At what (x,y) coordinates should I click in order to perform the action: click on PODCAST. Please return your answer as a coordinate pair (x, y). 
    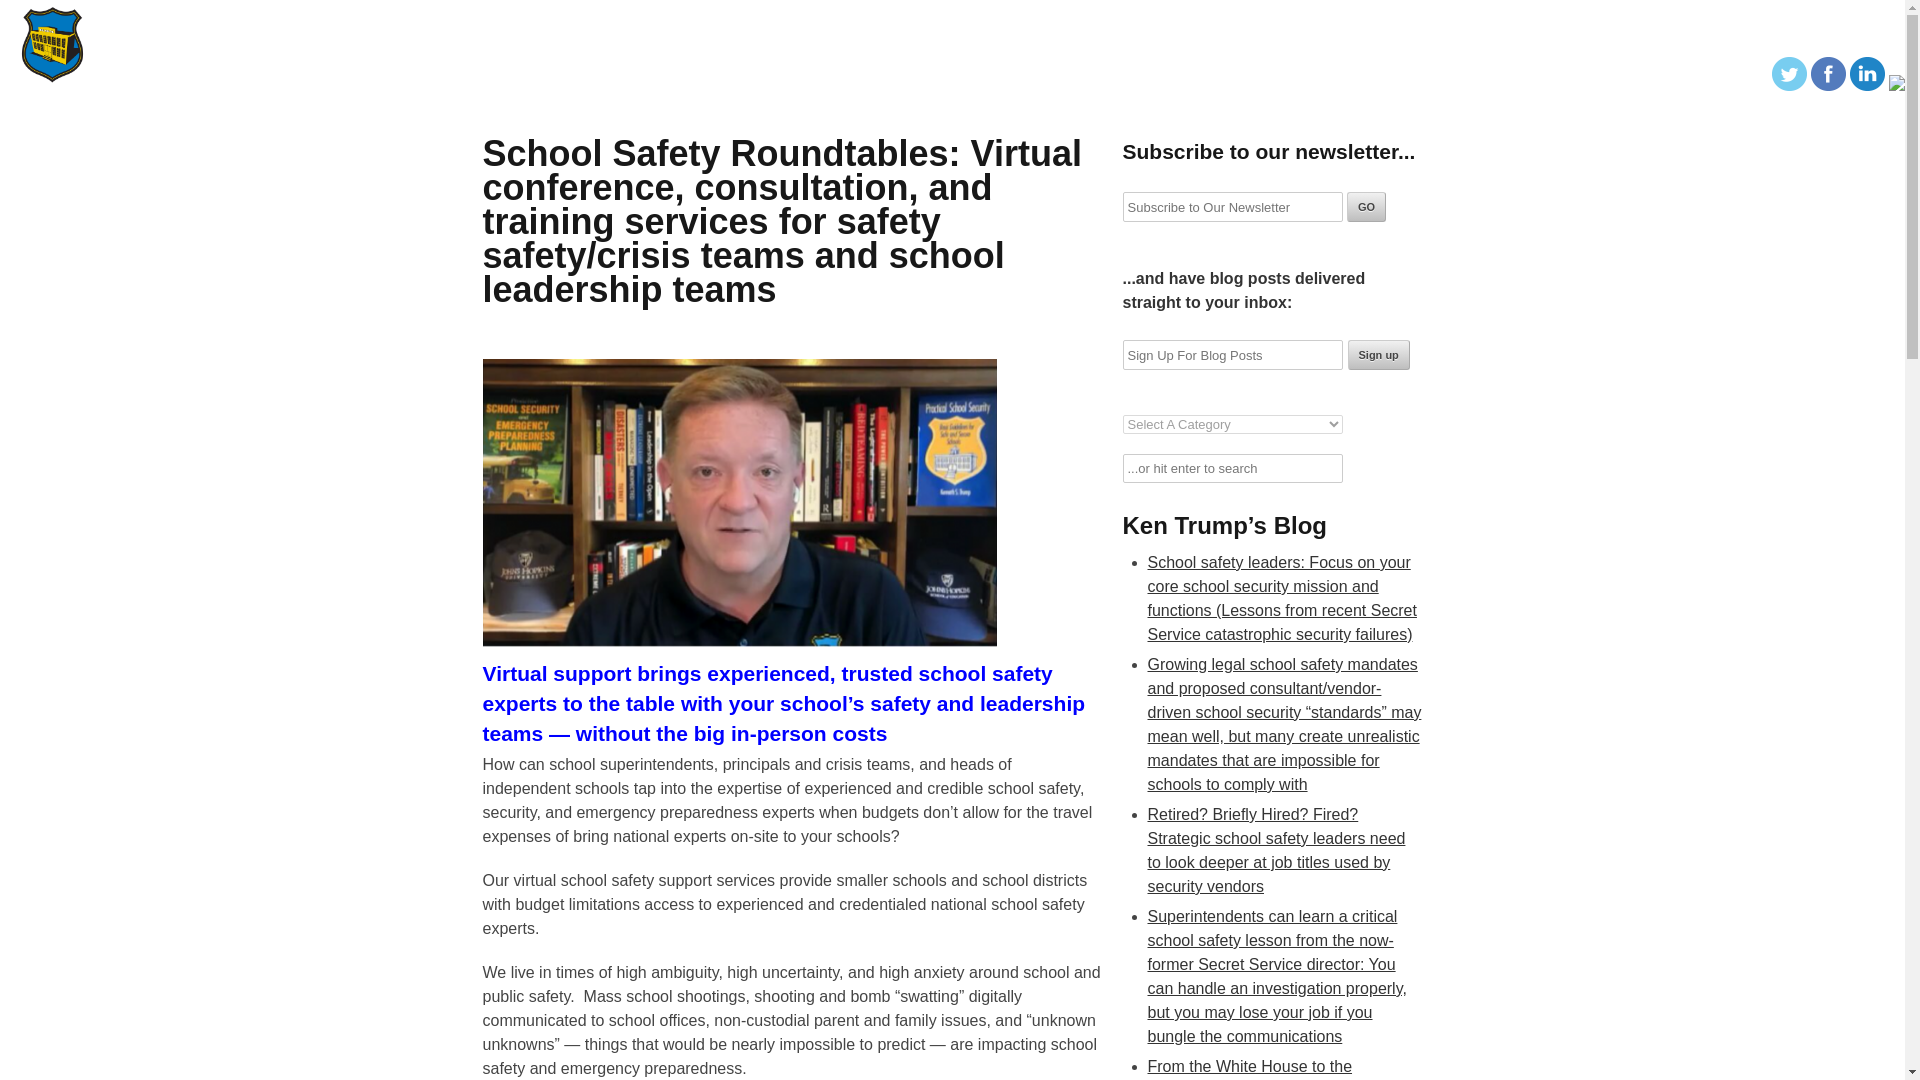
    Looking at the image, I should click on (1176, 24).